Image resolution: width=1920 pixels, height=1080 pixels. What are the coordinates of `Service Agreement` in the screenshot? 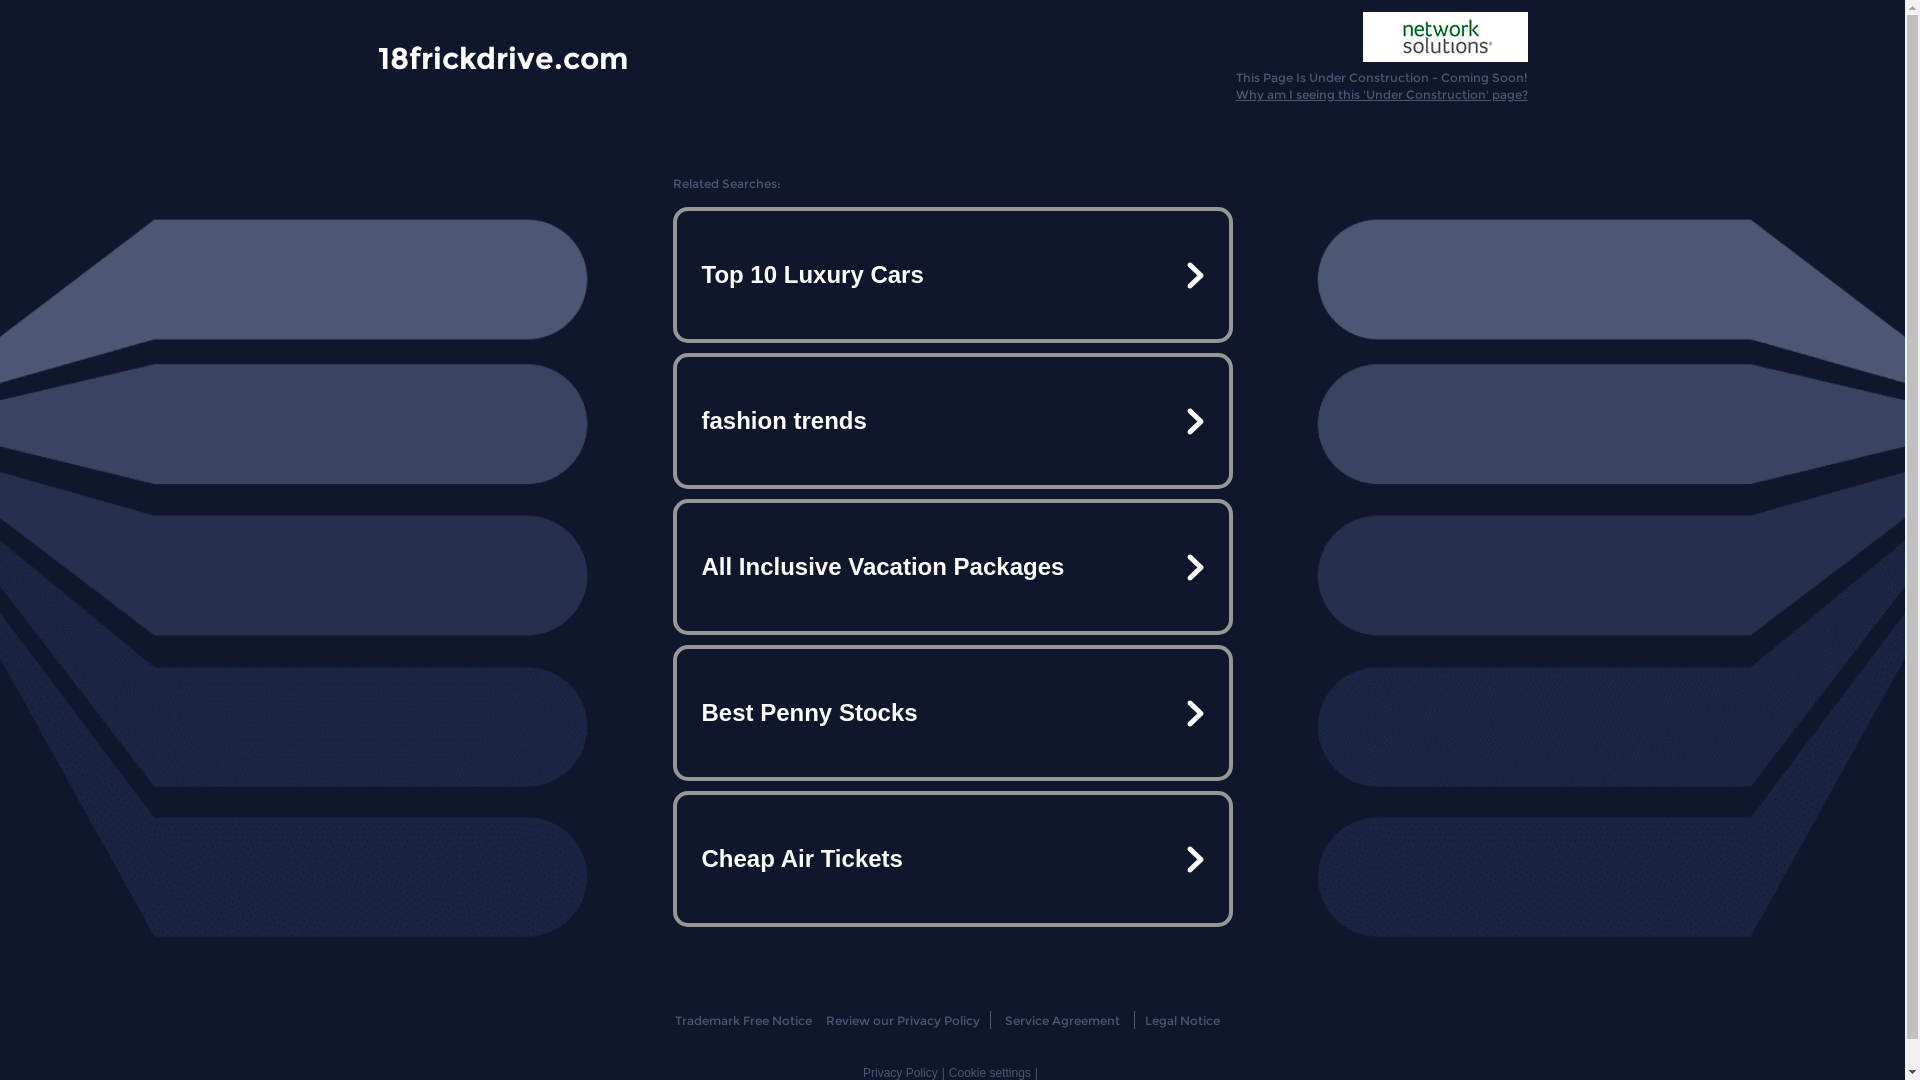 It's located at (1062, 1020).